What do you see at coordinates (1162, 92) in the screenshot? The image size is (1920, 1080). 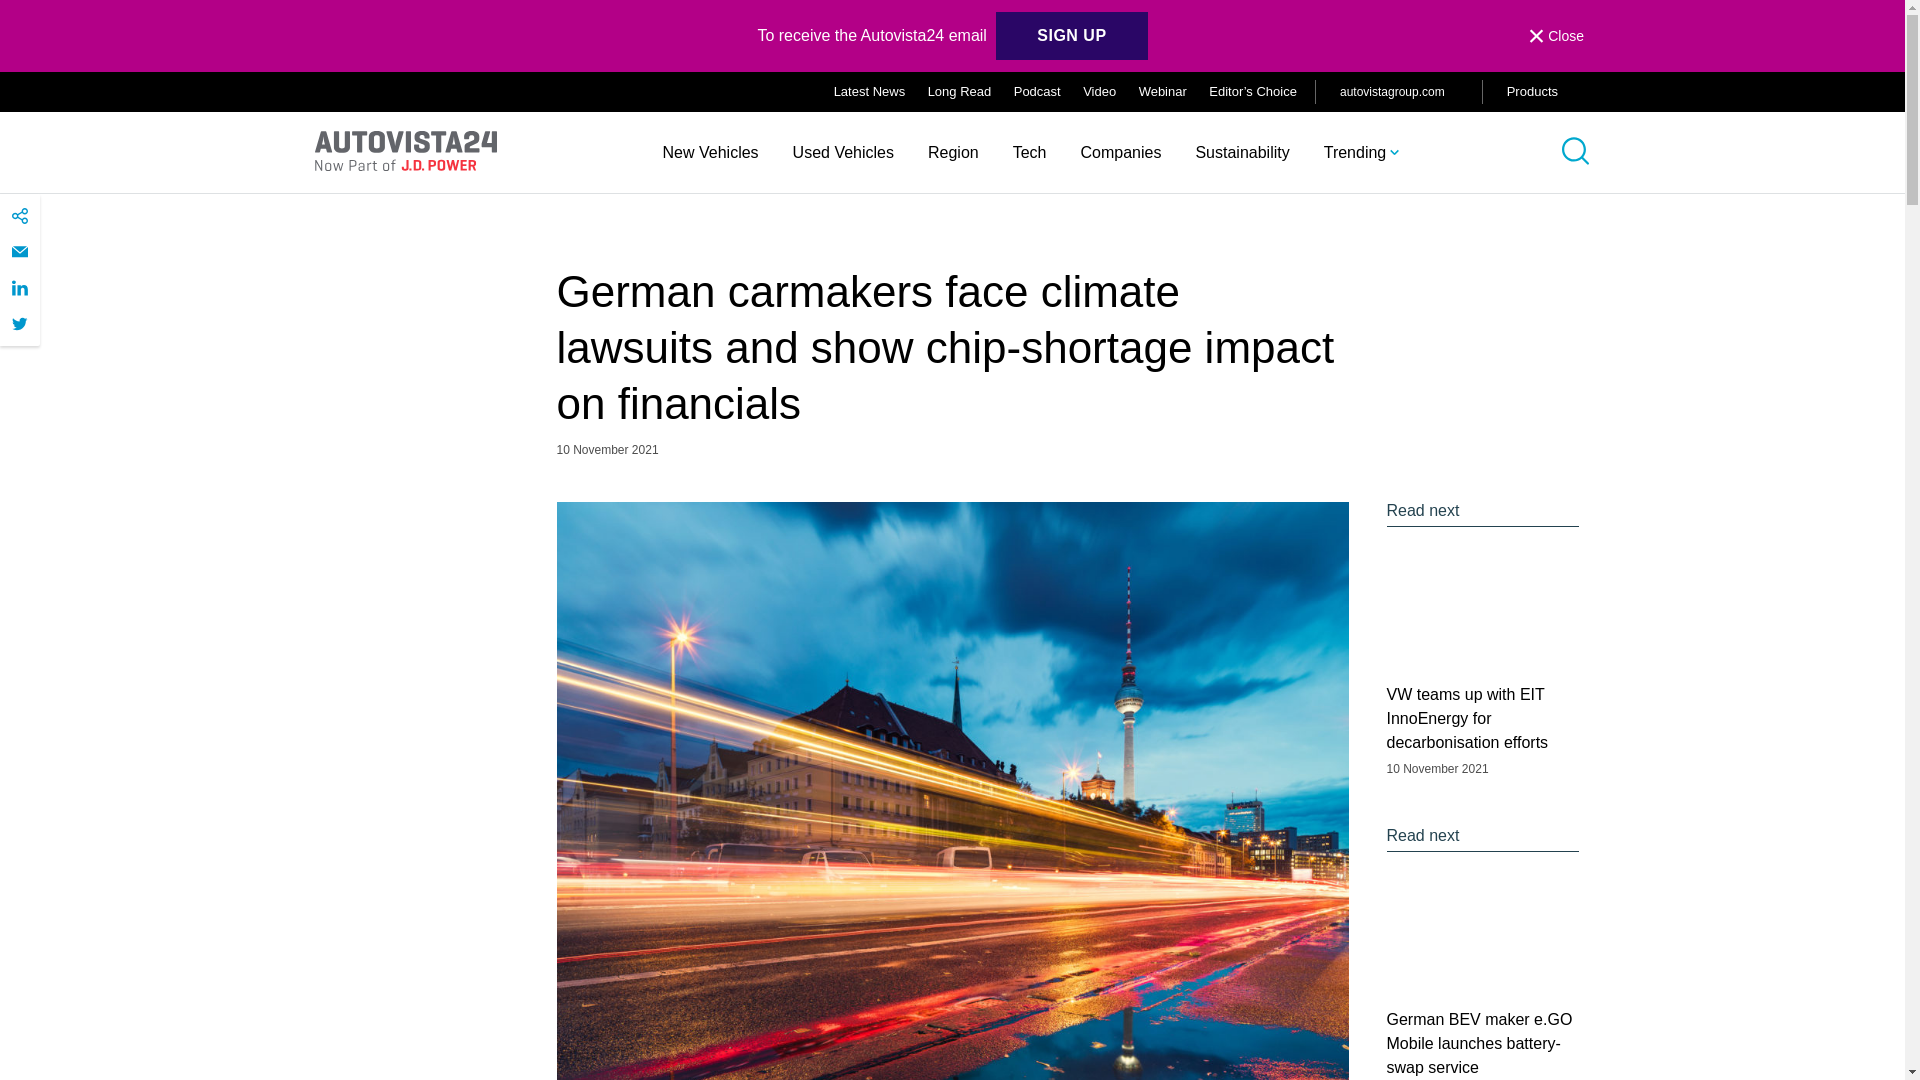 I see `Webinar` at bounding box center [1162, 92].